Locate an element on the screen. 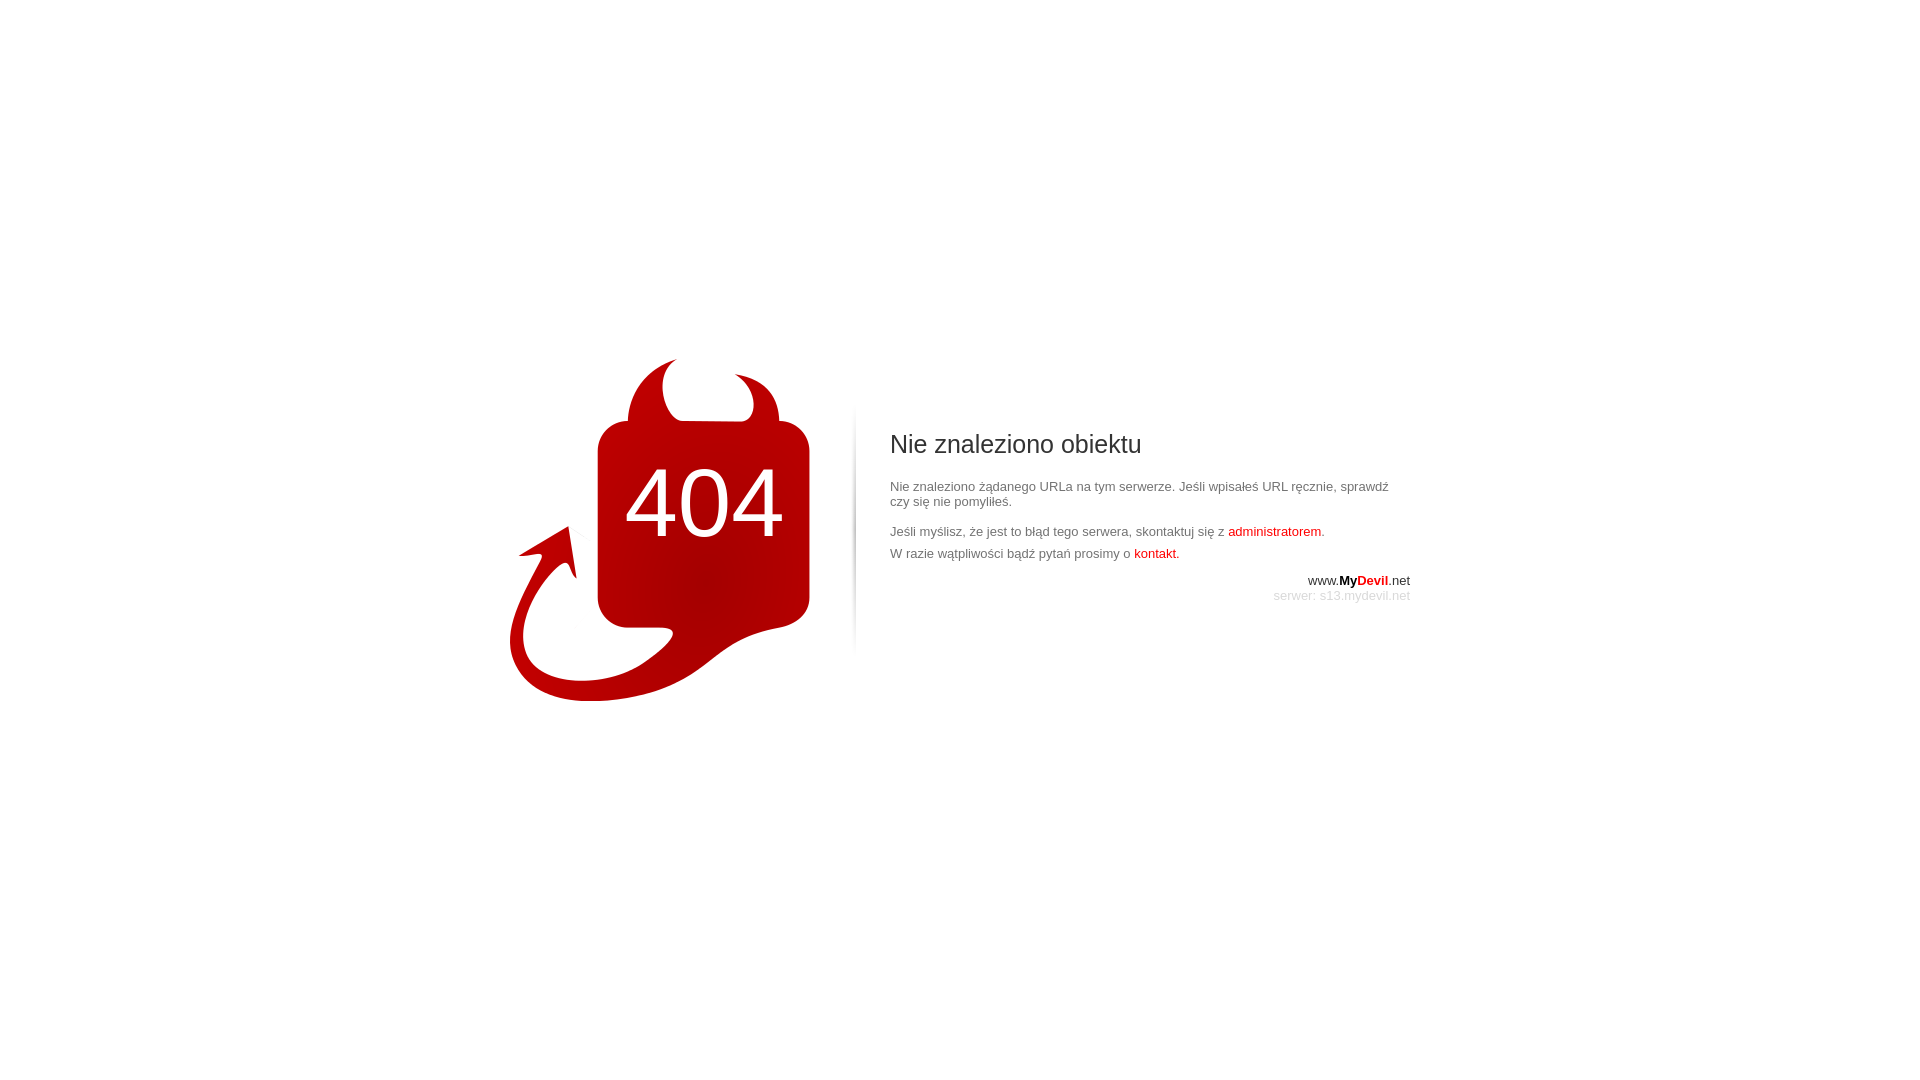 Image resolution: width=1920 pixels, height=1080 pixels. administratorem is located at coordinates (1274, 532).